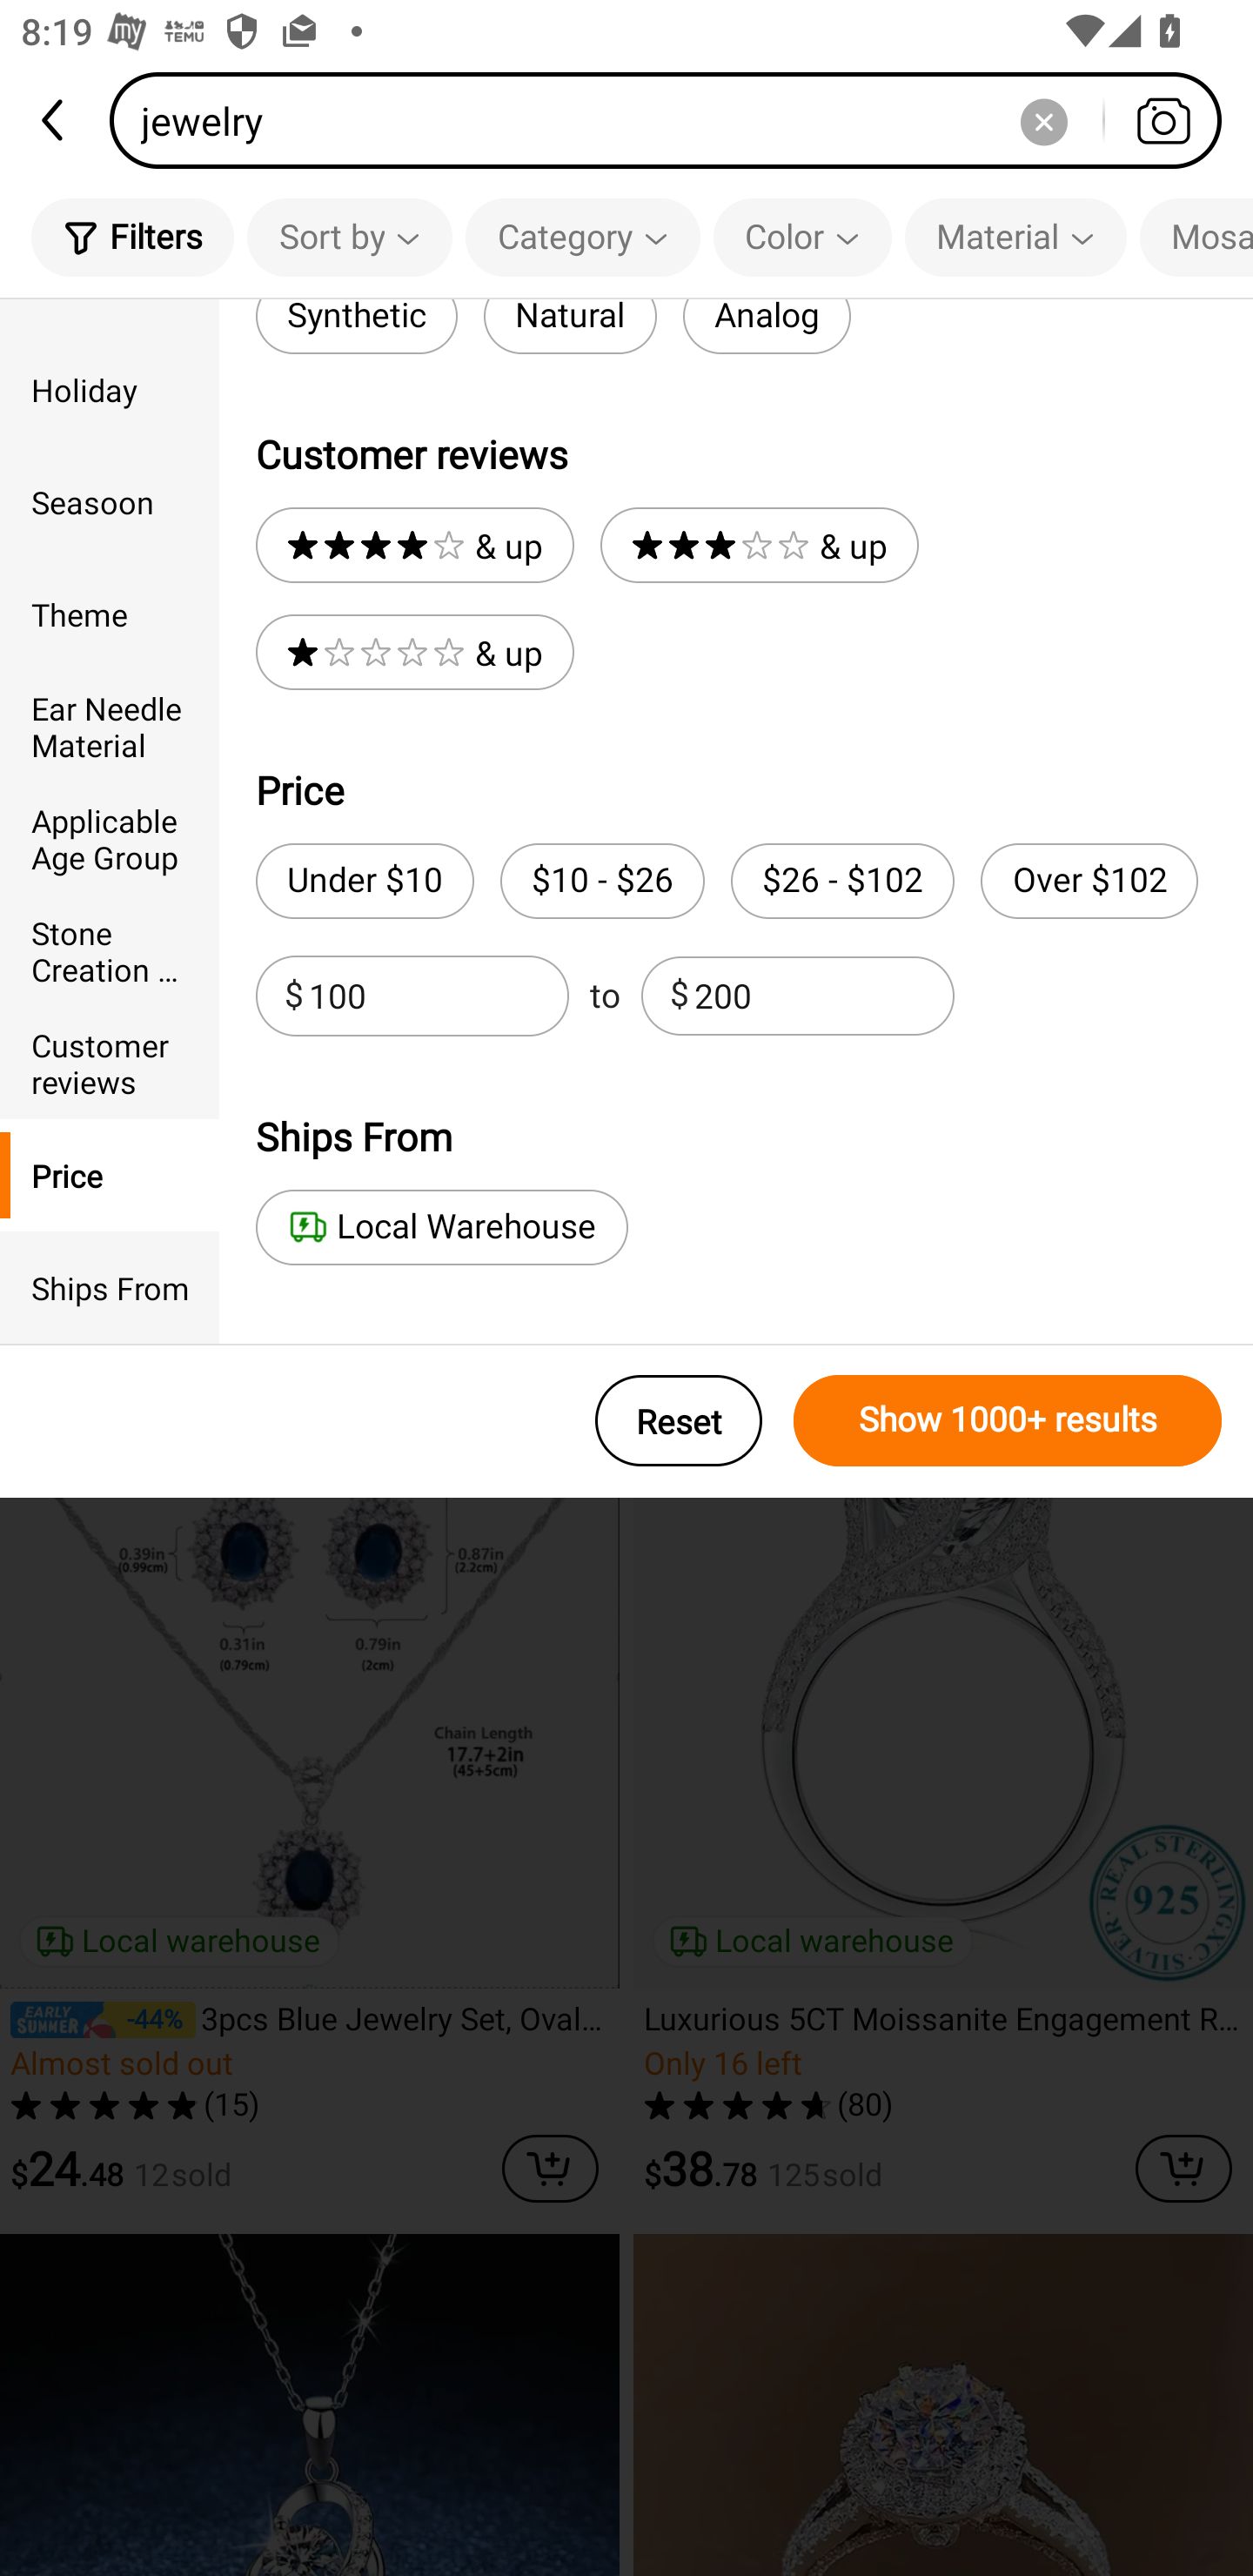 This screenshot has height=2576, width=1253. I want to click on Material, so click(1015, 237).